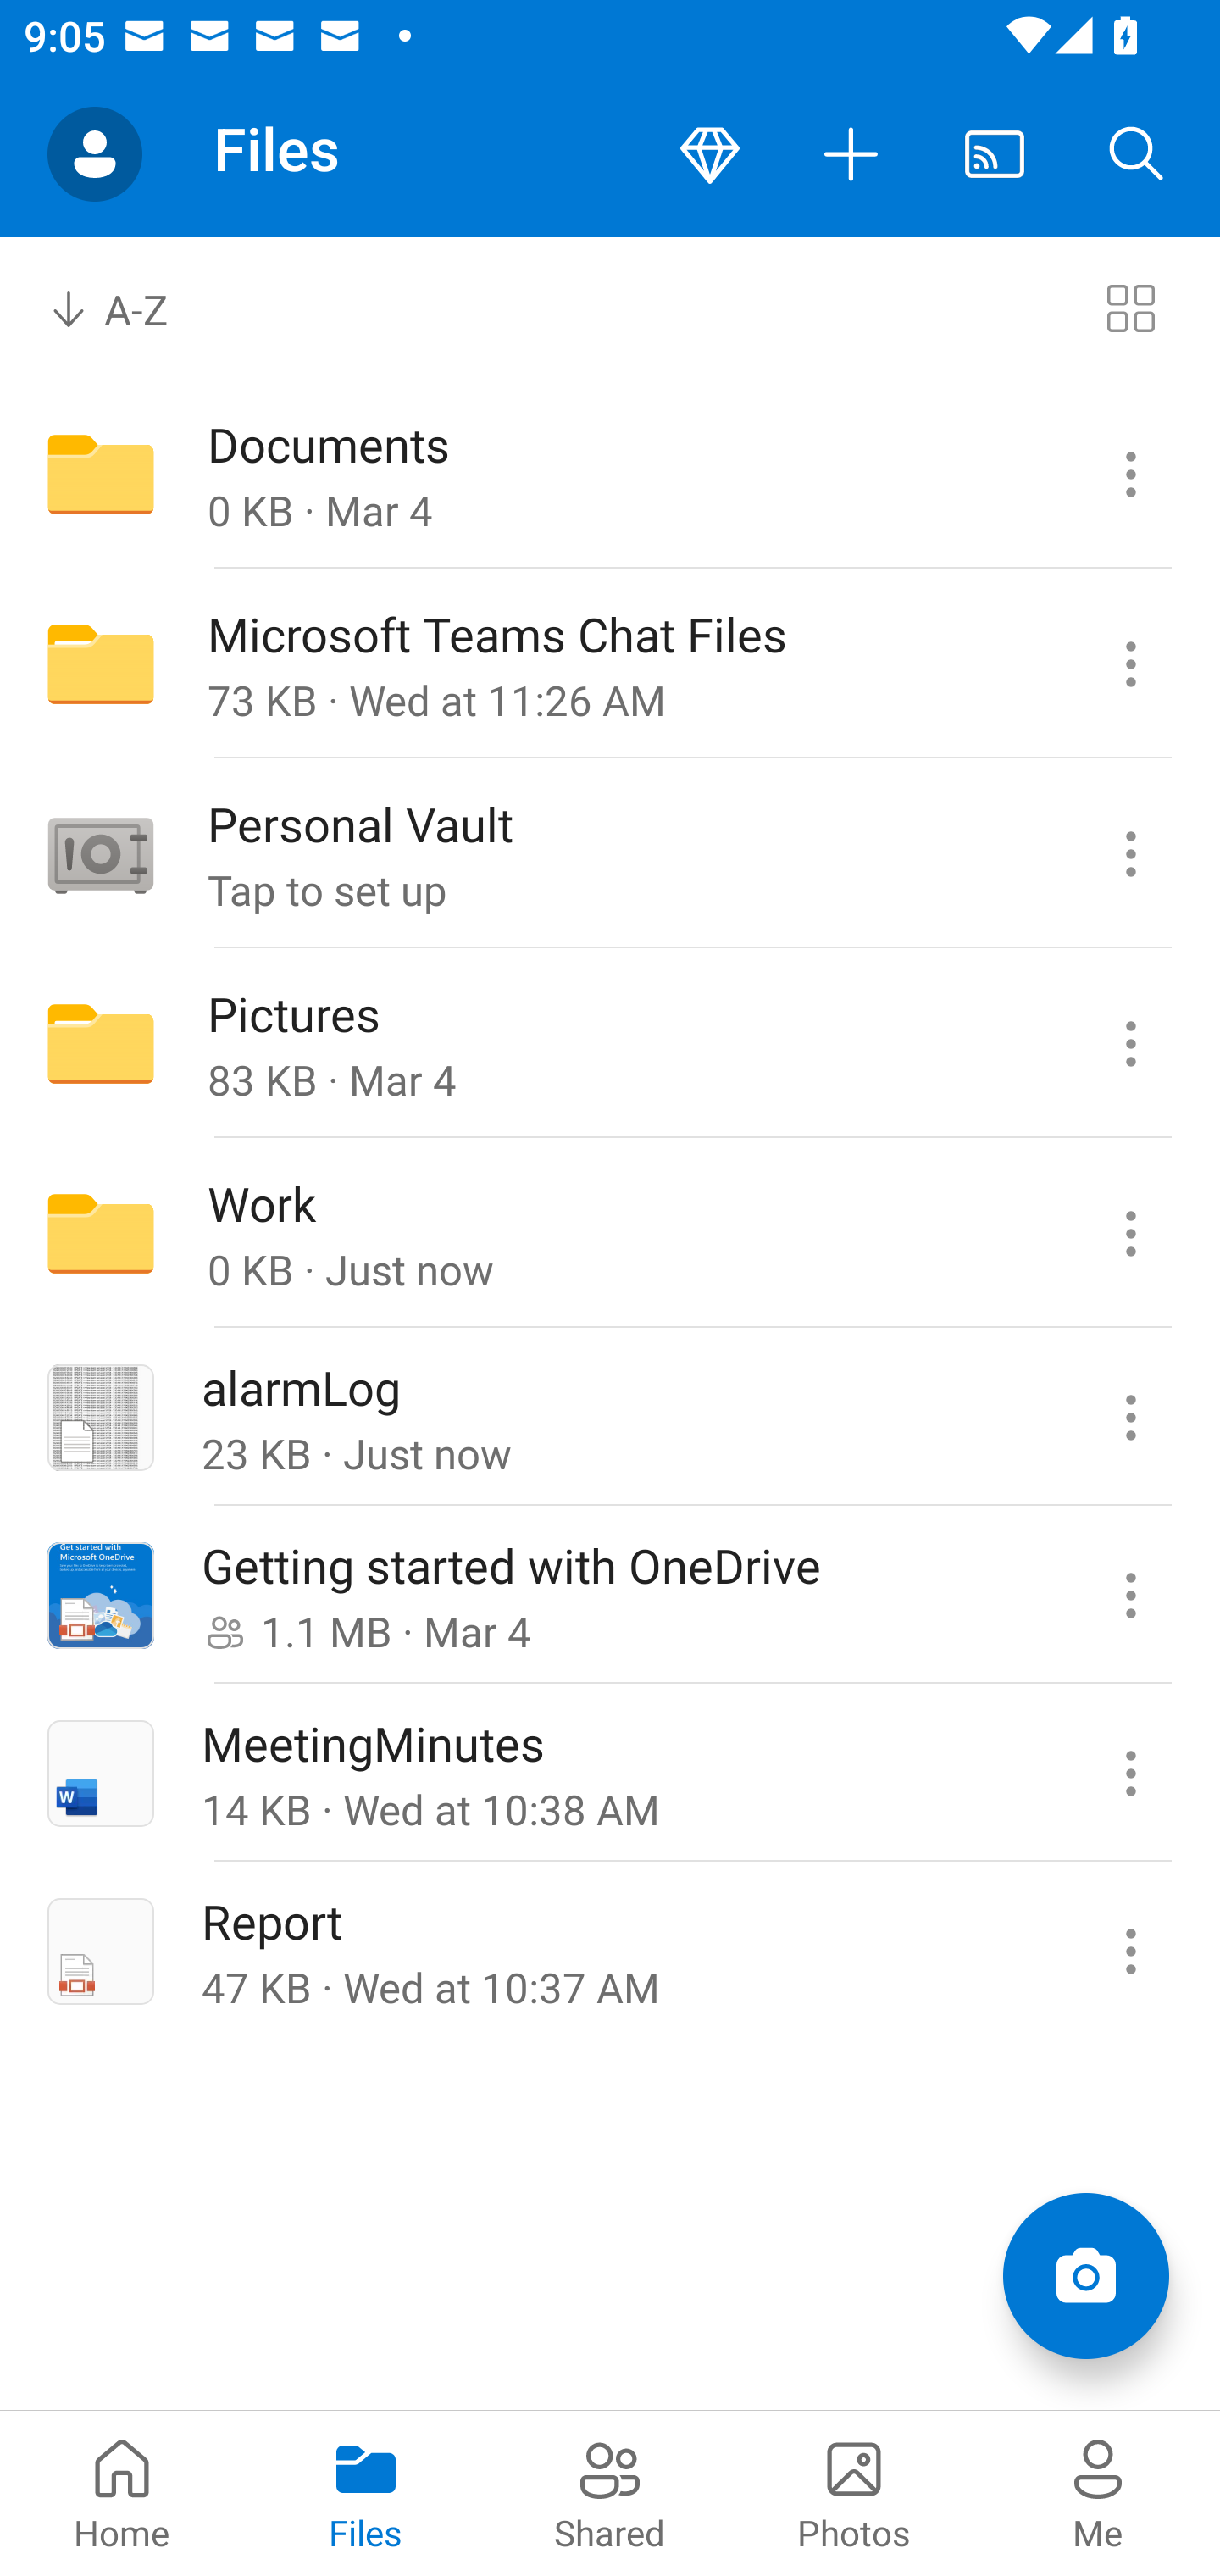  I want to click on Premium button, so click(710, 154).